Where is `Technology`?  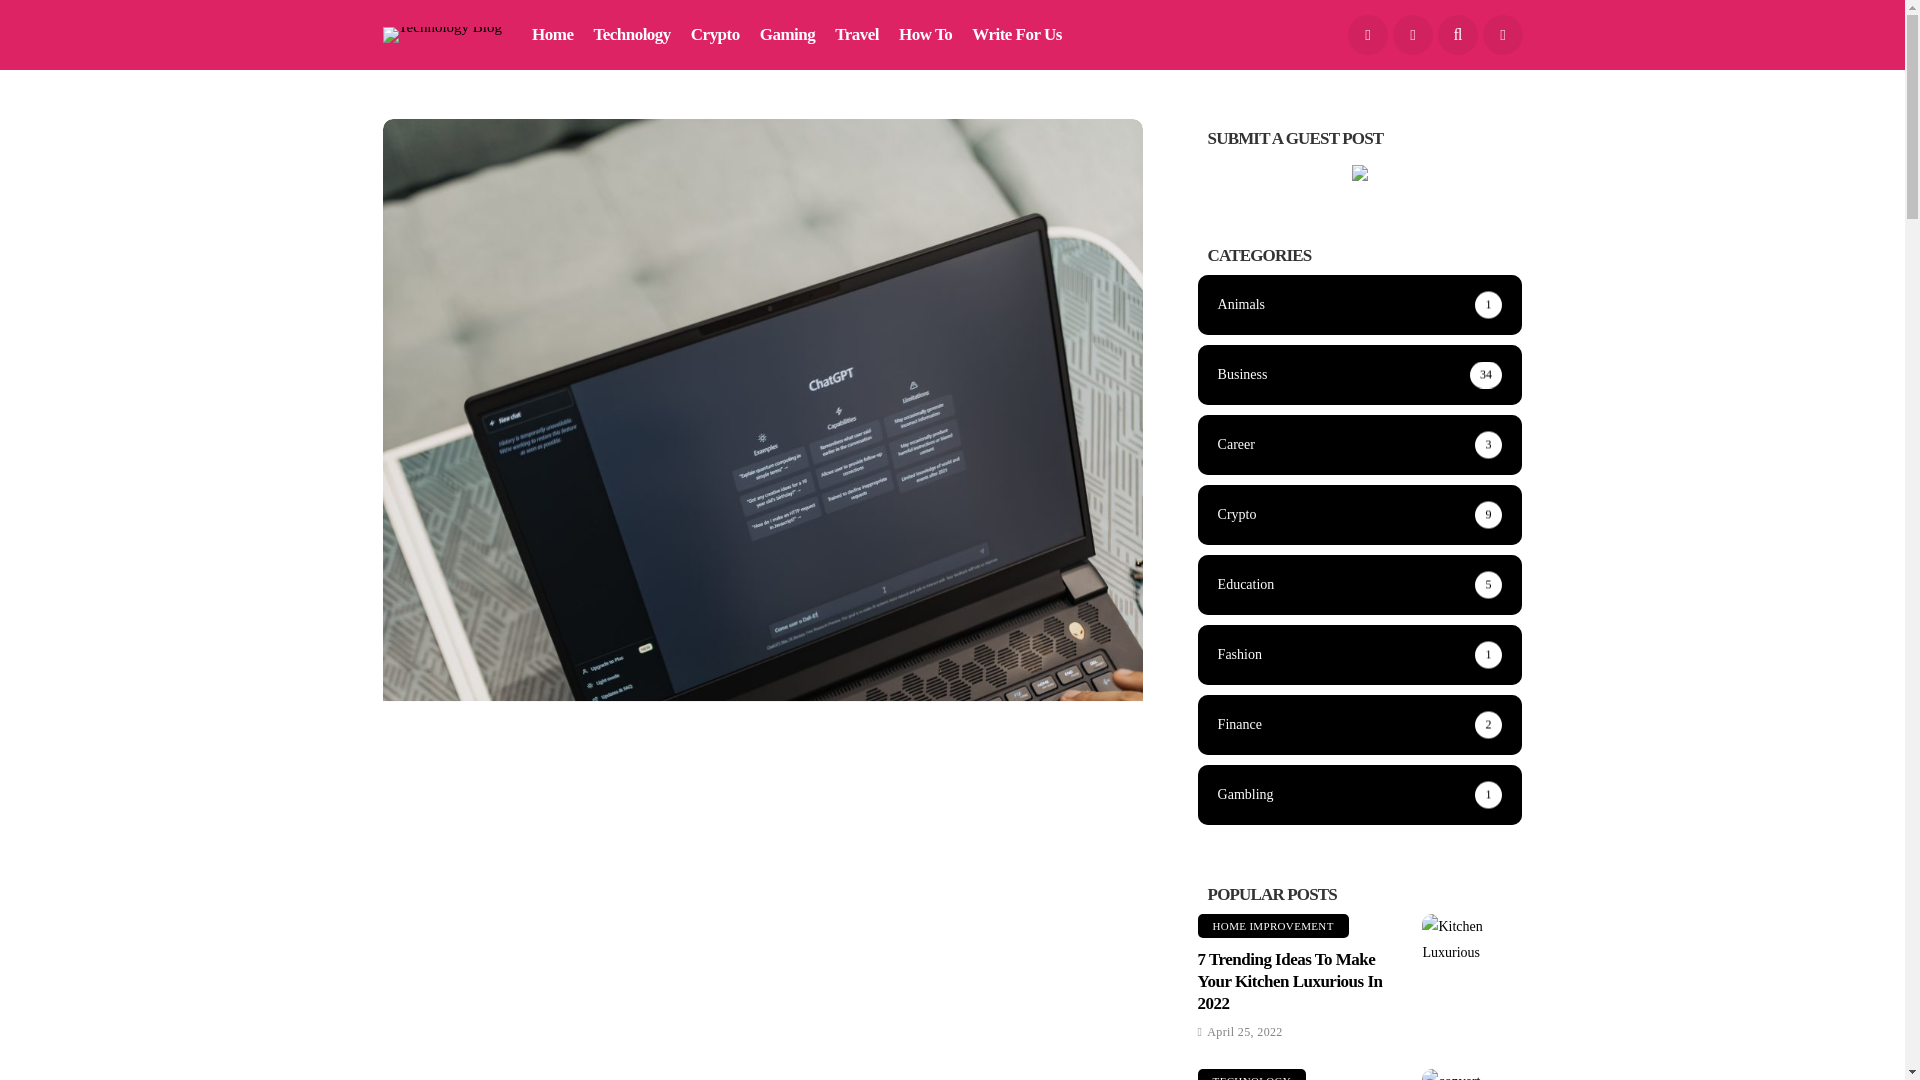 Technology is located at coordinates (632, 35).